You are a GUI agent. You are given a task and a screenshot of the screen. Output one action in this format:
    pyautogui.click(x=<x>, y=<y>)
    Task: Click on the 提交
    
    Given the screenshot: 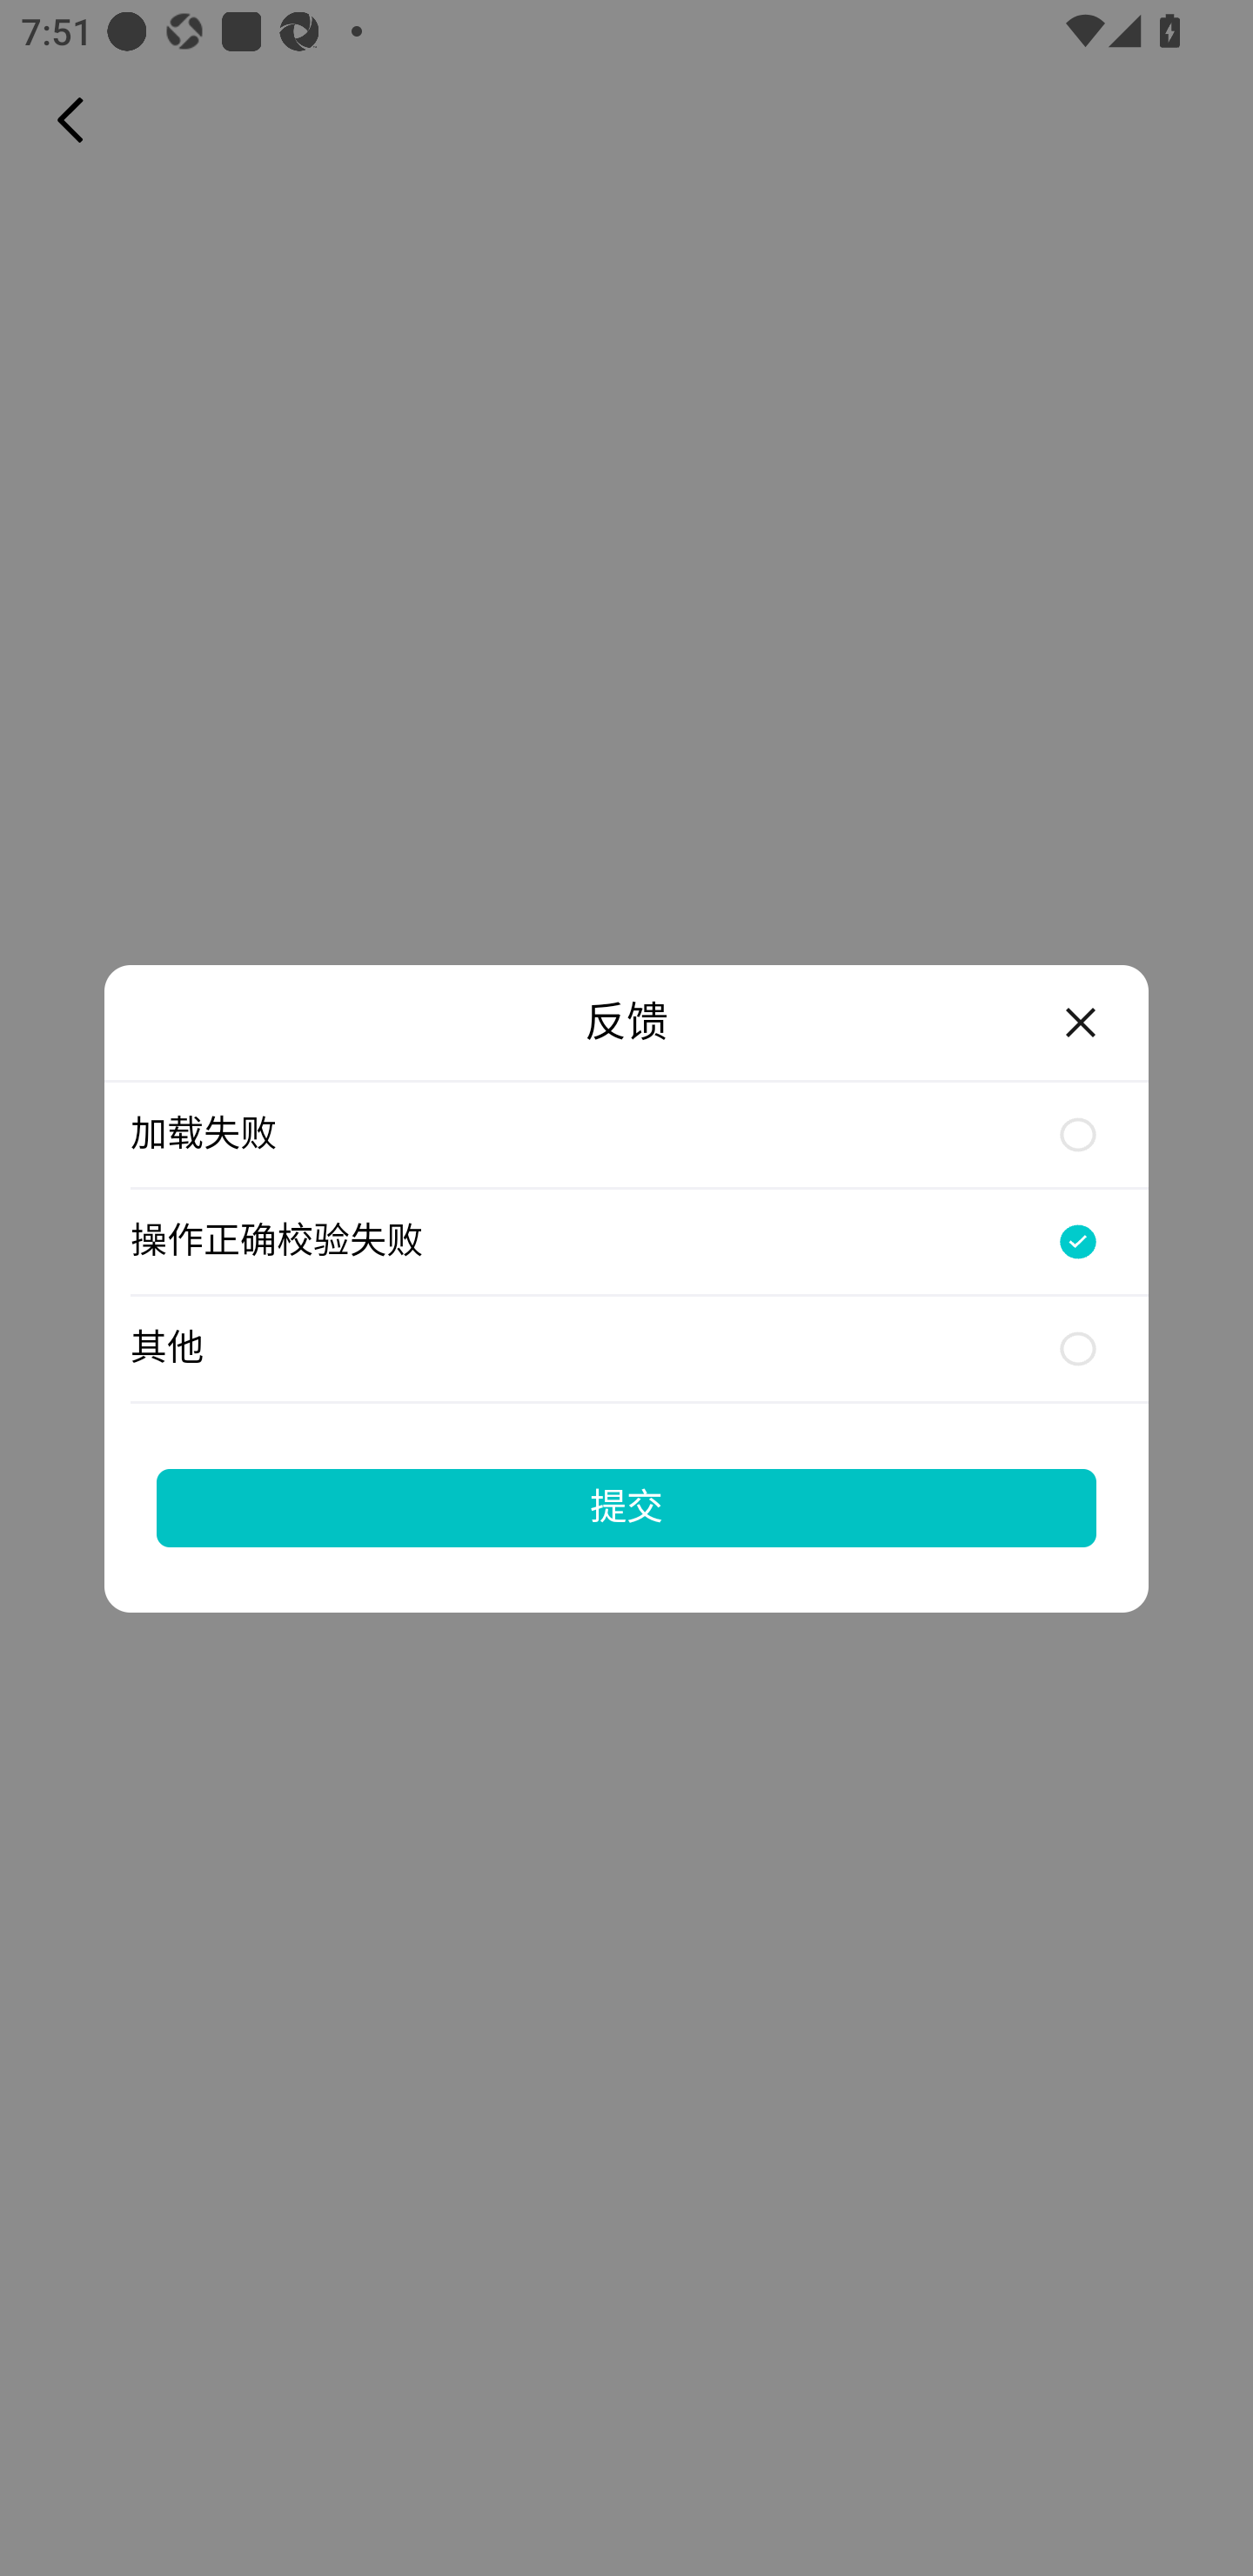 What is the action you would take?
    pyautogui.click(x=626, y=1507)
    